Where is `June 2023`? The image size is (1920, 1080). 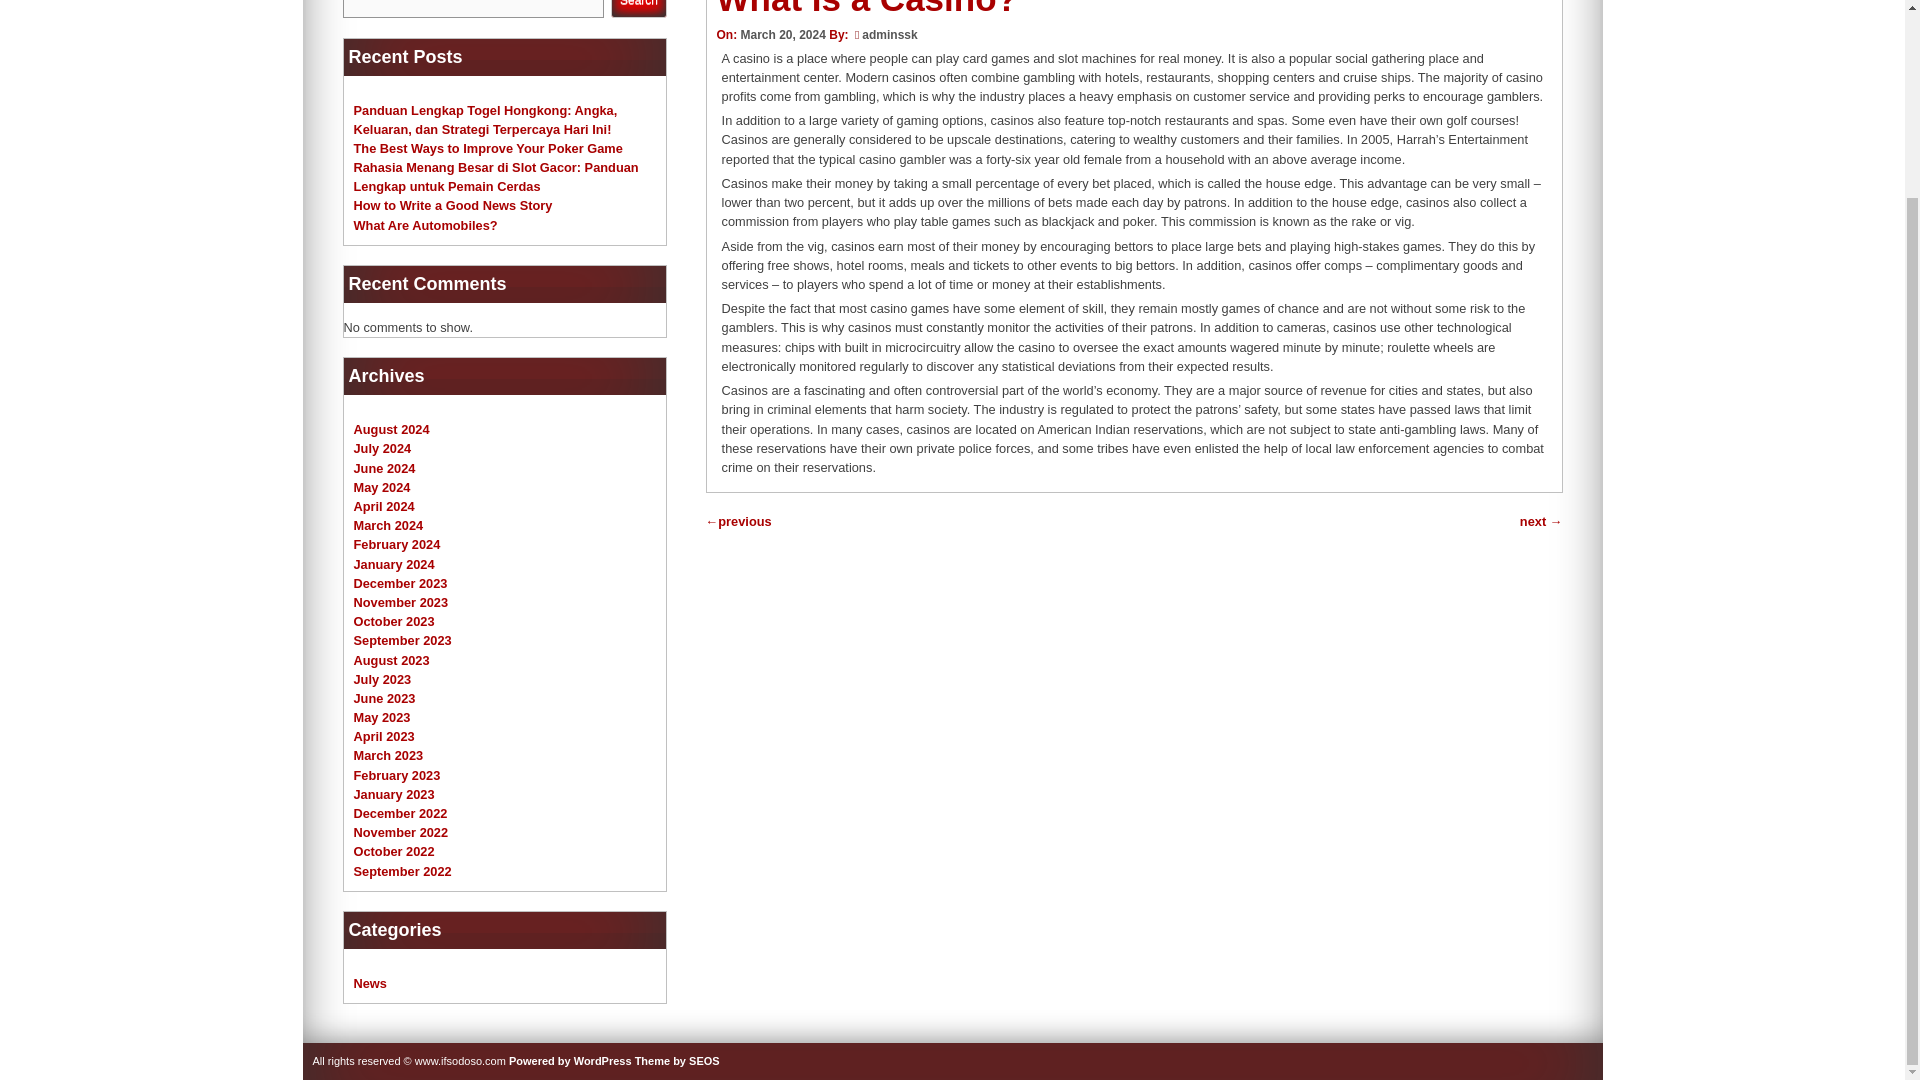
June 2023 is located at coordinates (384, 698).